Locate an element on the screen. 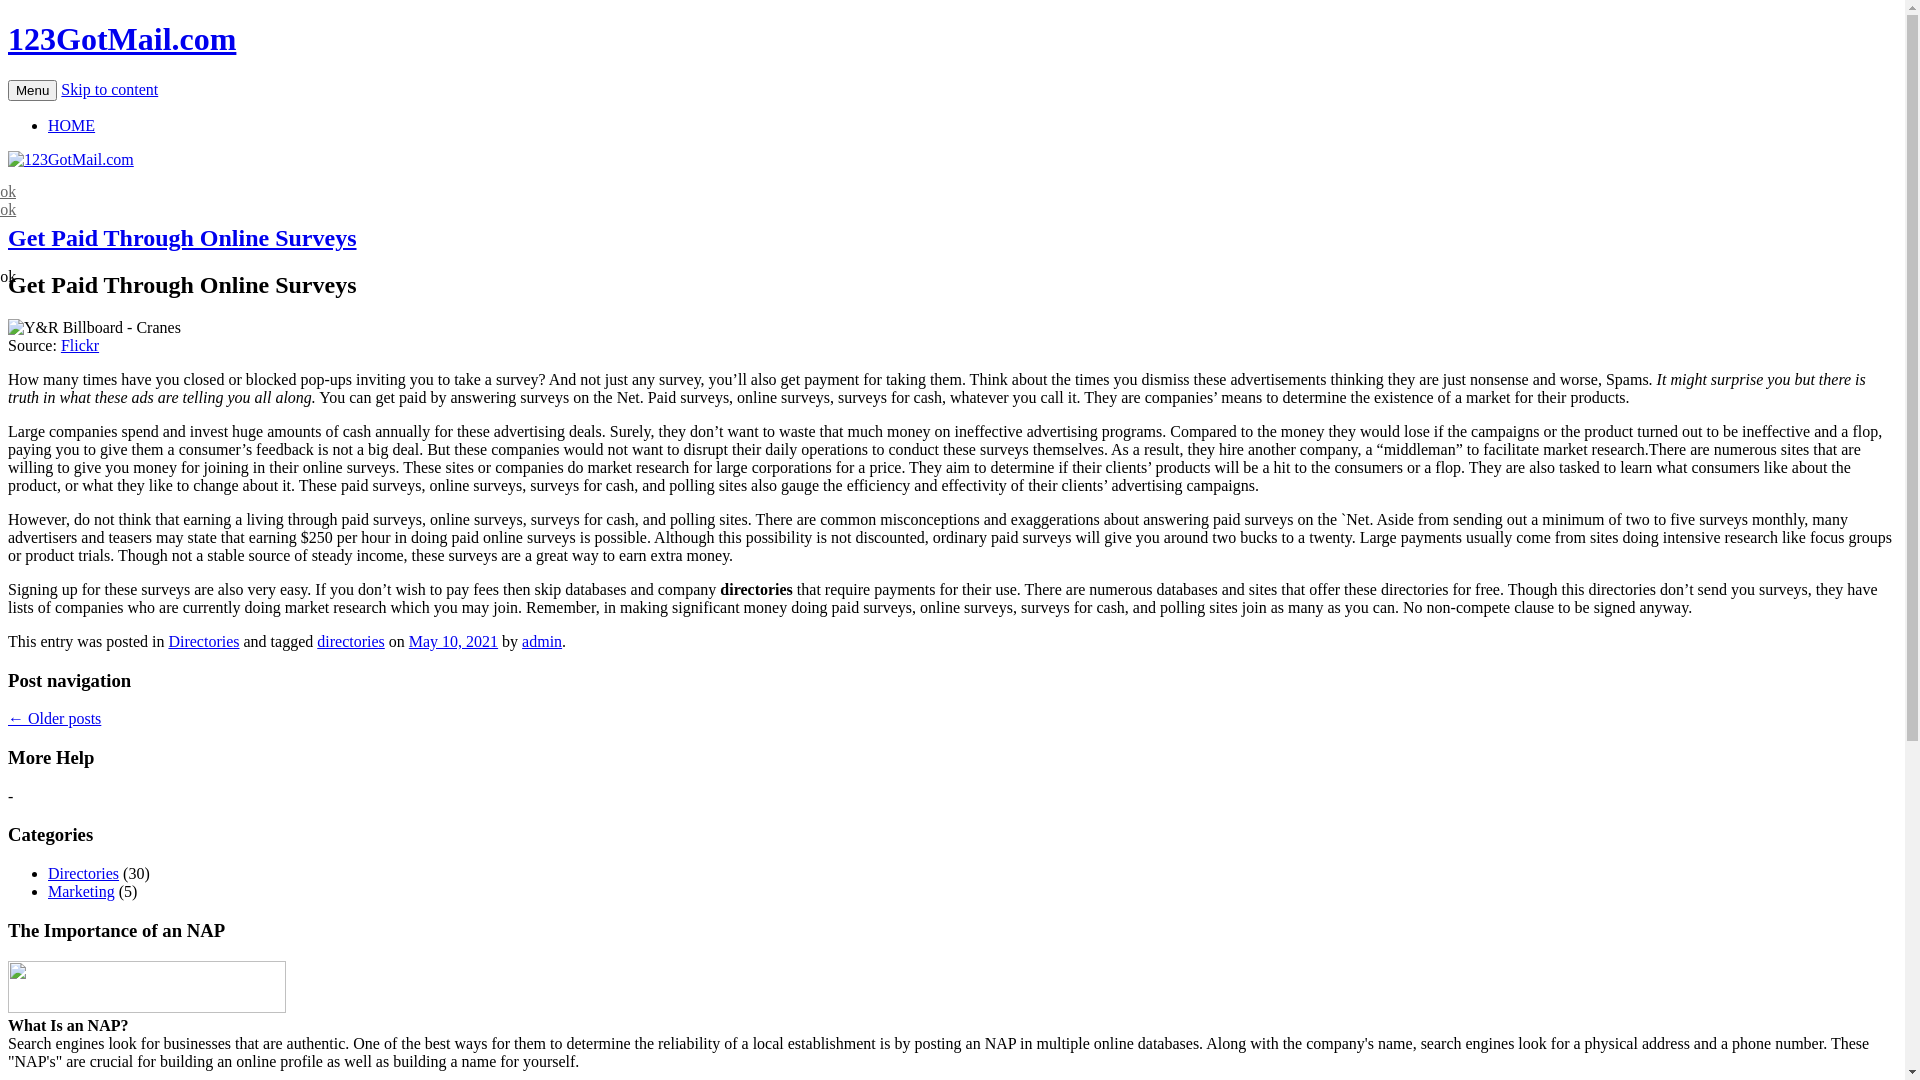 This screenshot has width=1920, height=1080. Skip to content is located at coordinates (110, 90).